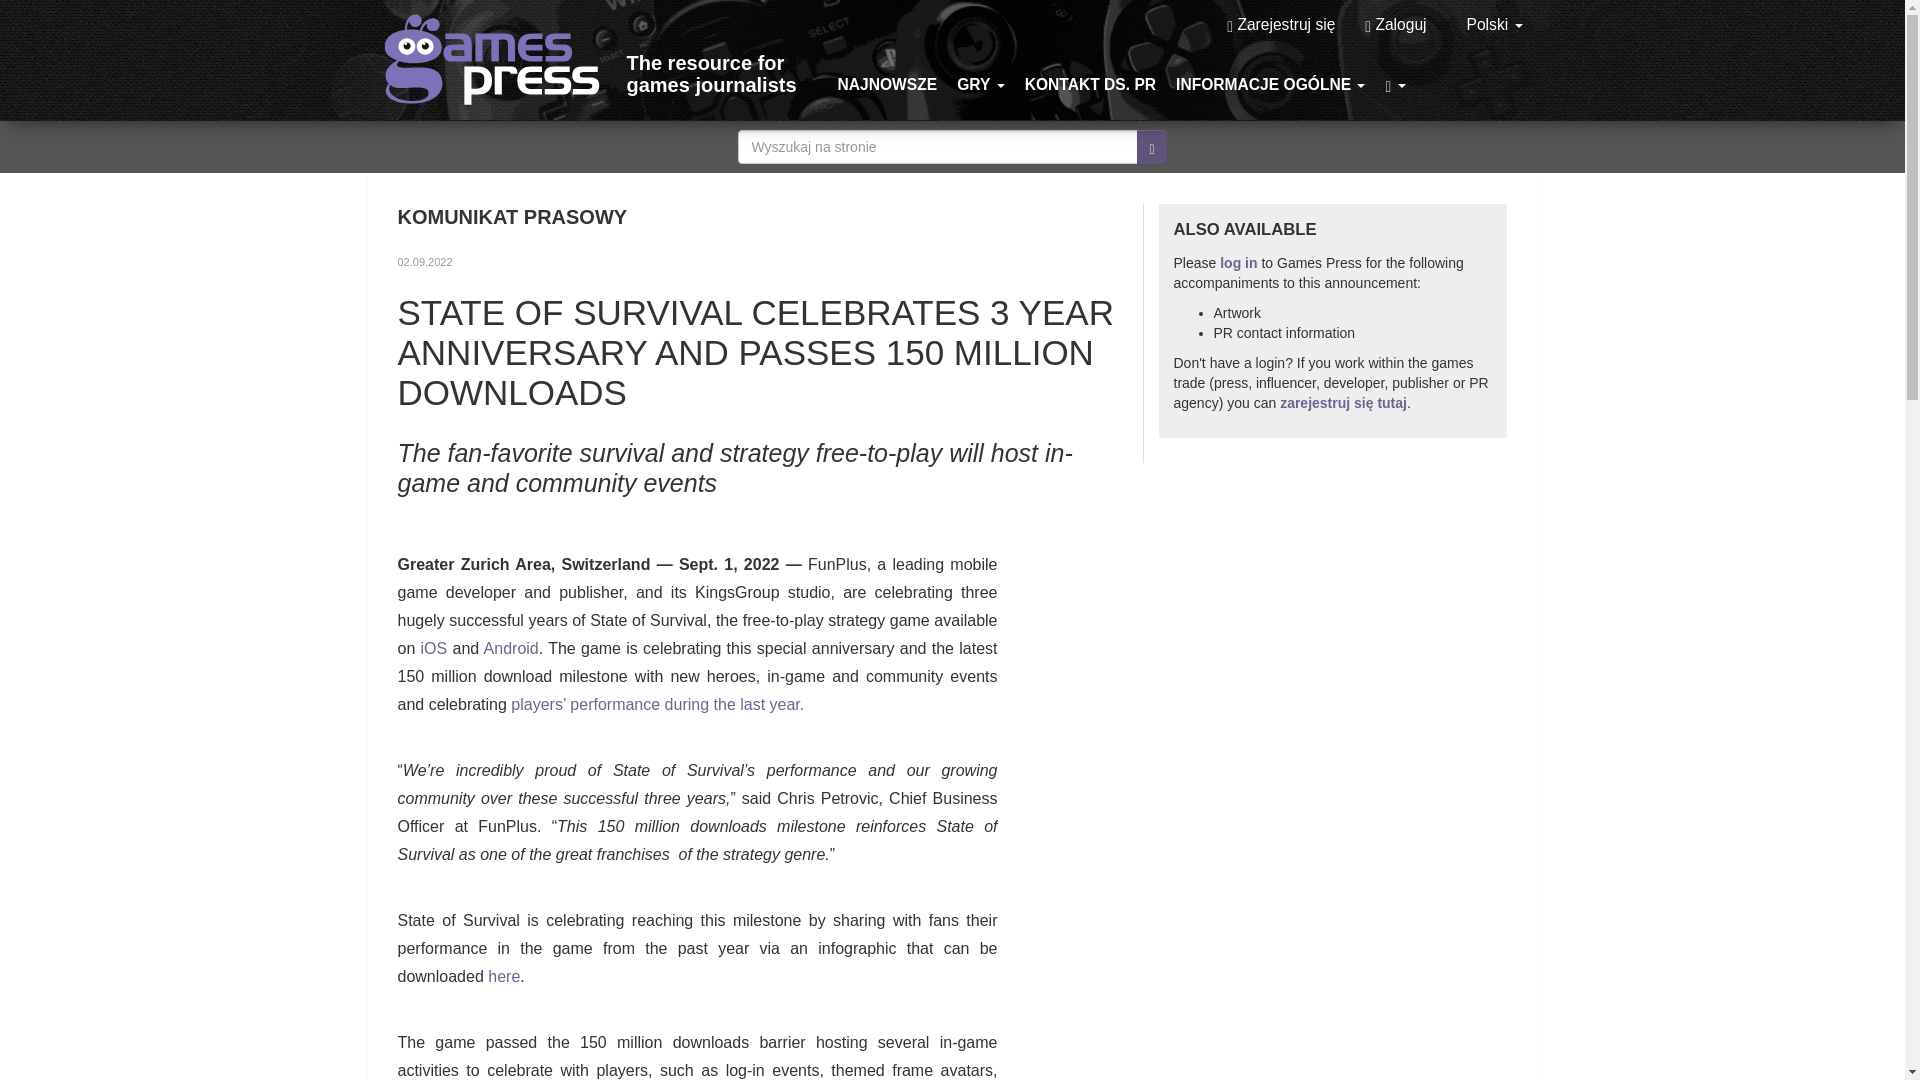 Image resolution: width=1920 pixels, height=1080 pixels. What do you see at coordinates (1090, 84) in the screenshot?
I see `KONTAKT DS. PR` at bounding box center [1090, 84].